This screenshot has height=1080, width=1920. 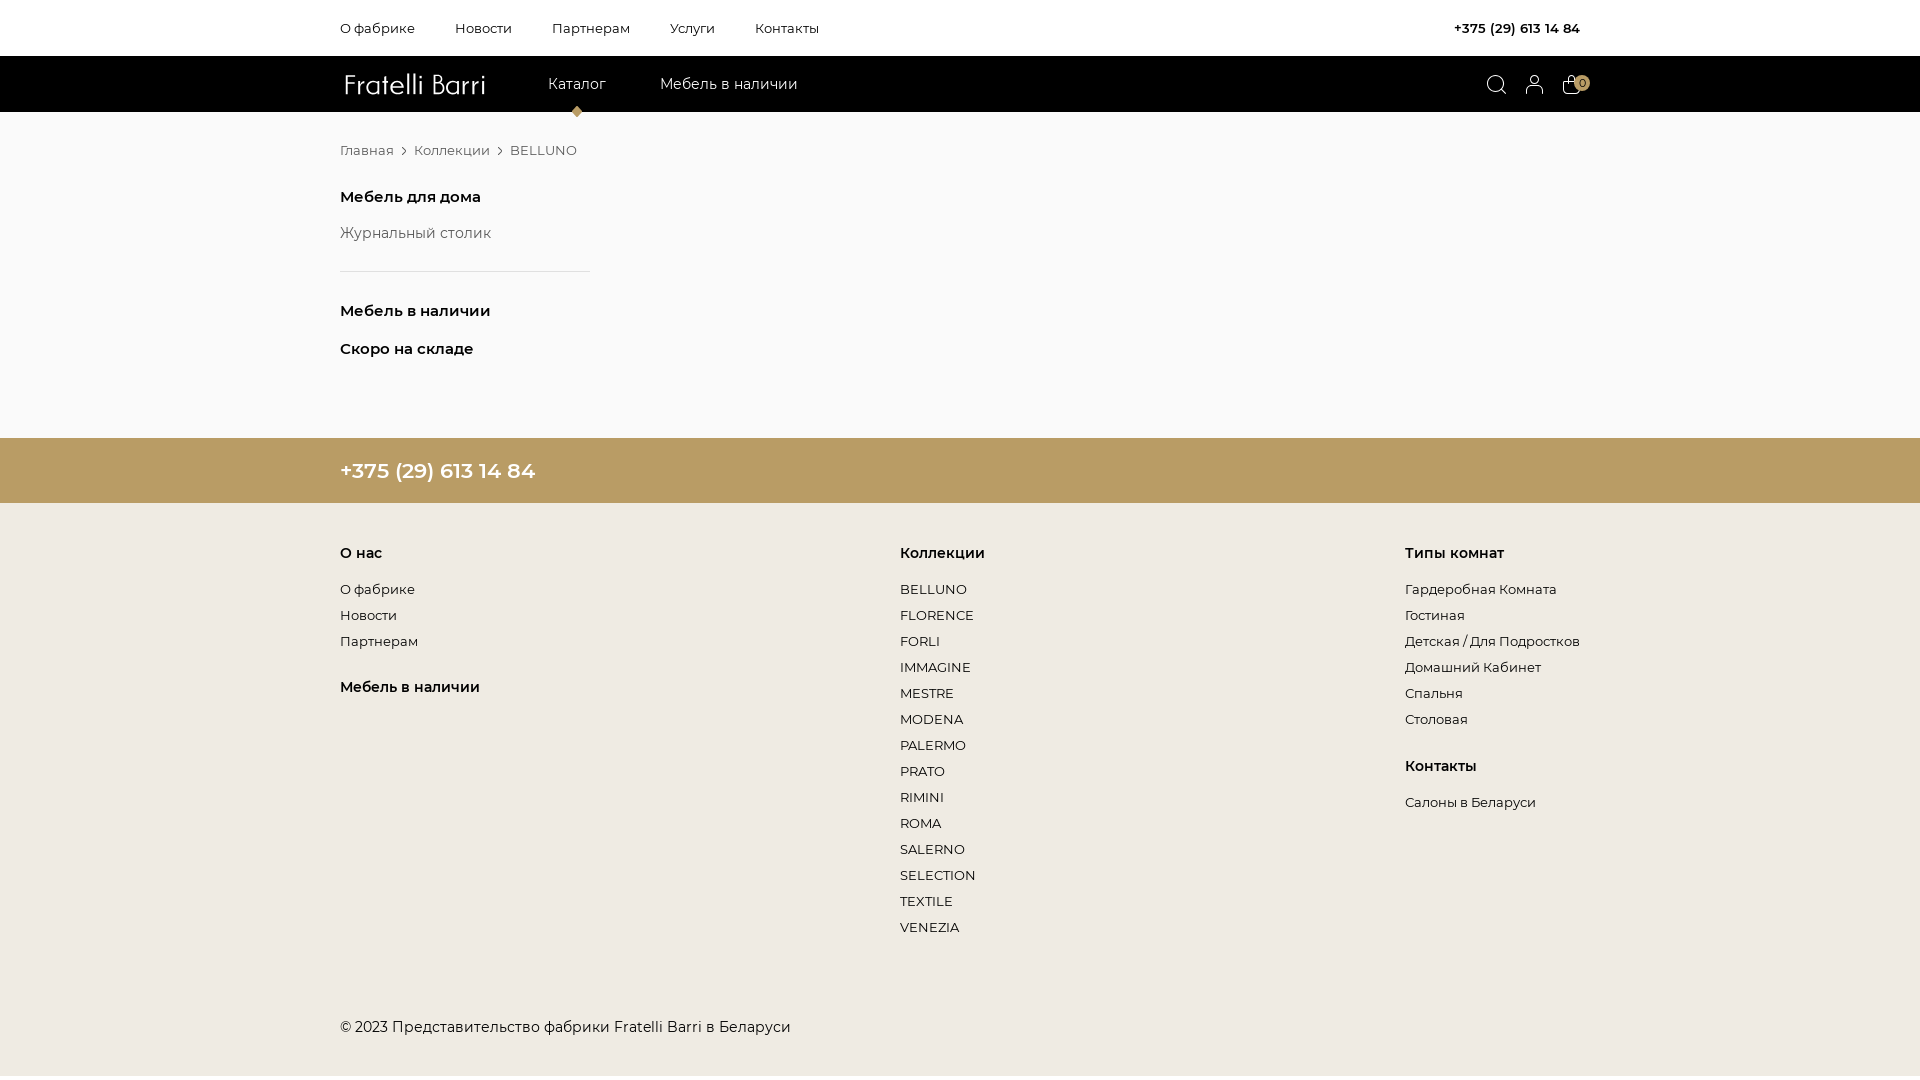 I want to click on FLORENCE, so click(x=937, y=615).